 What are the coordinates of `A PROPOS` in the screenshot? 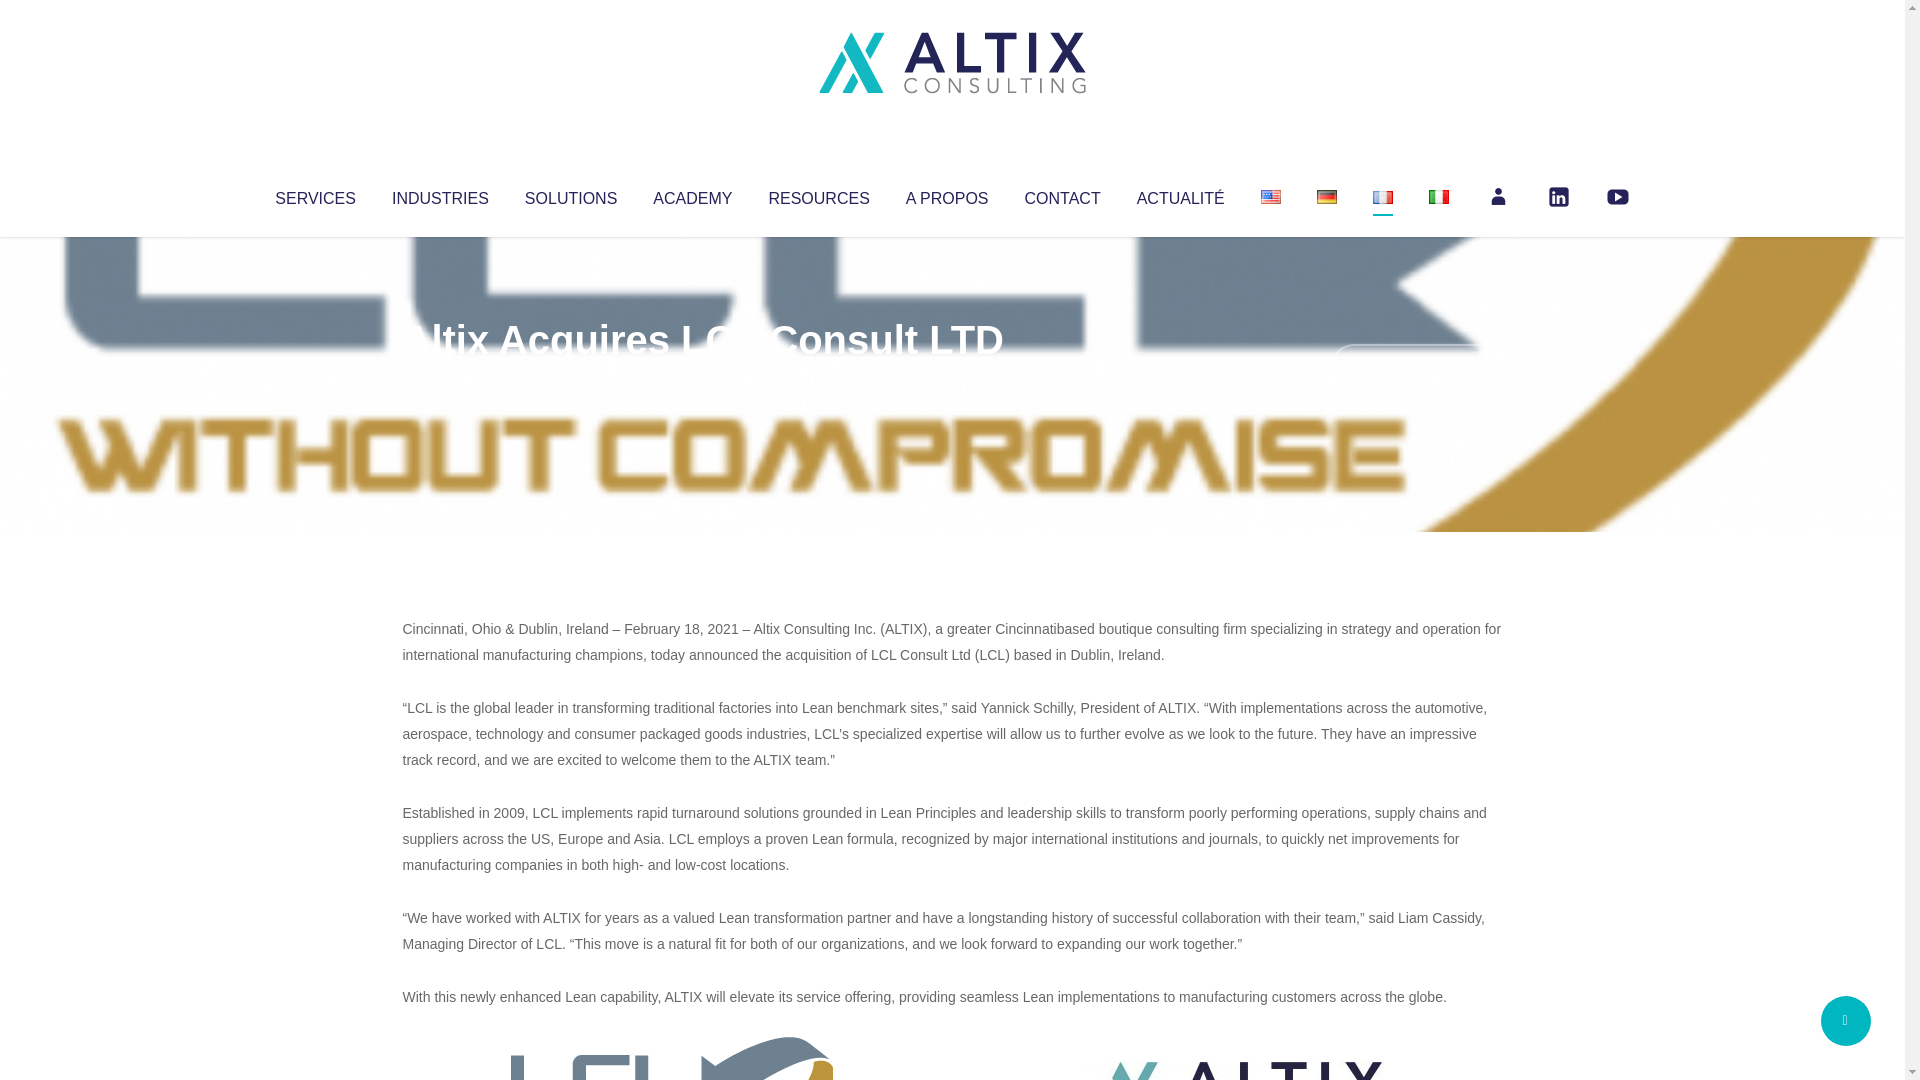 It's located at (947, 194).